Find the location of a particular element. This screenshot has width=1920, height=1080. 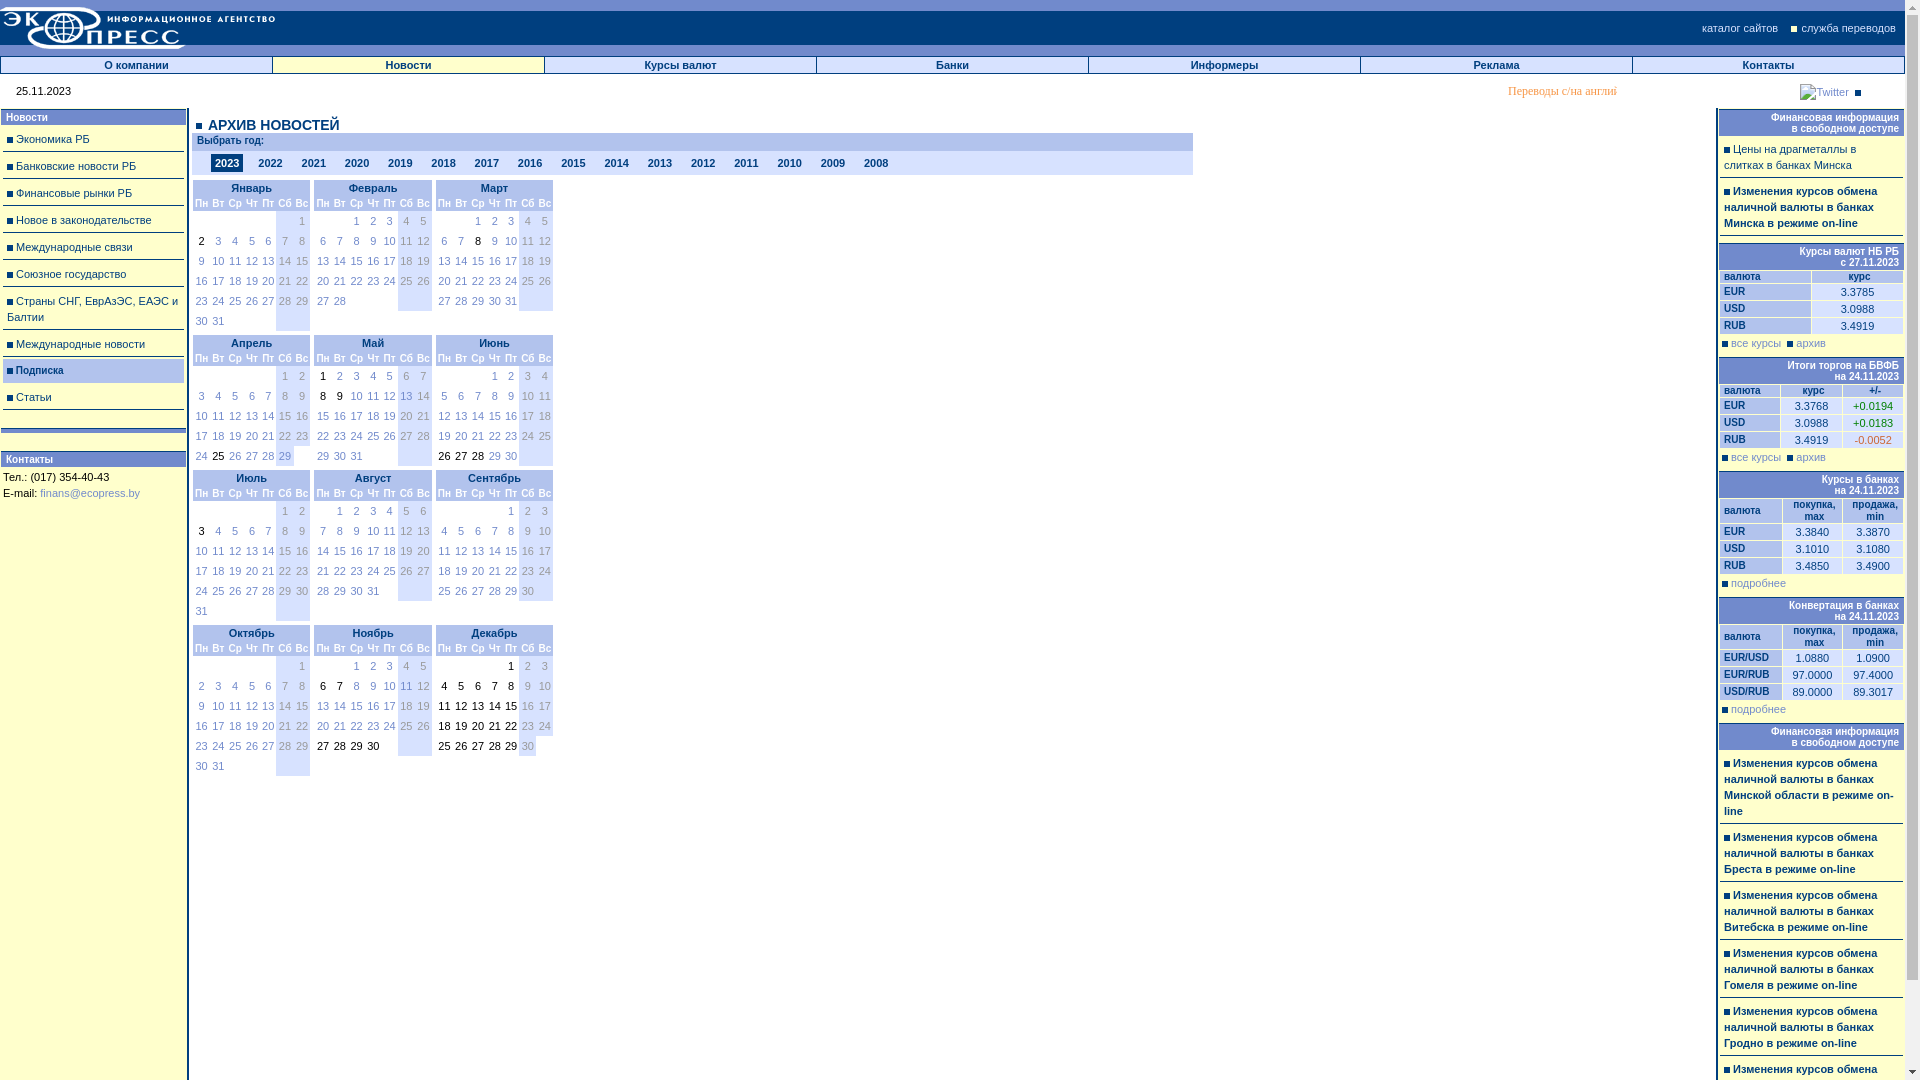

10 is located at coordinates (389, 686).